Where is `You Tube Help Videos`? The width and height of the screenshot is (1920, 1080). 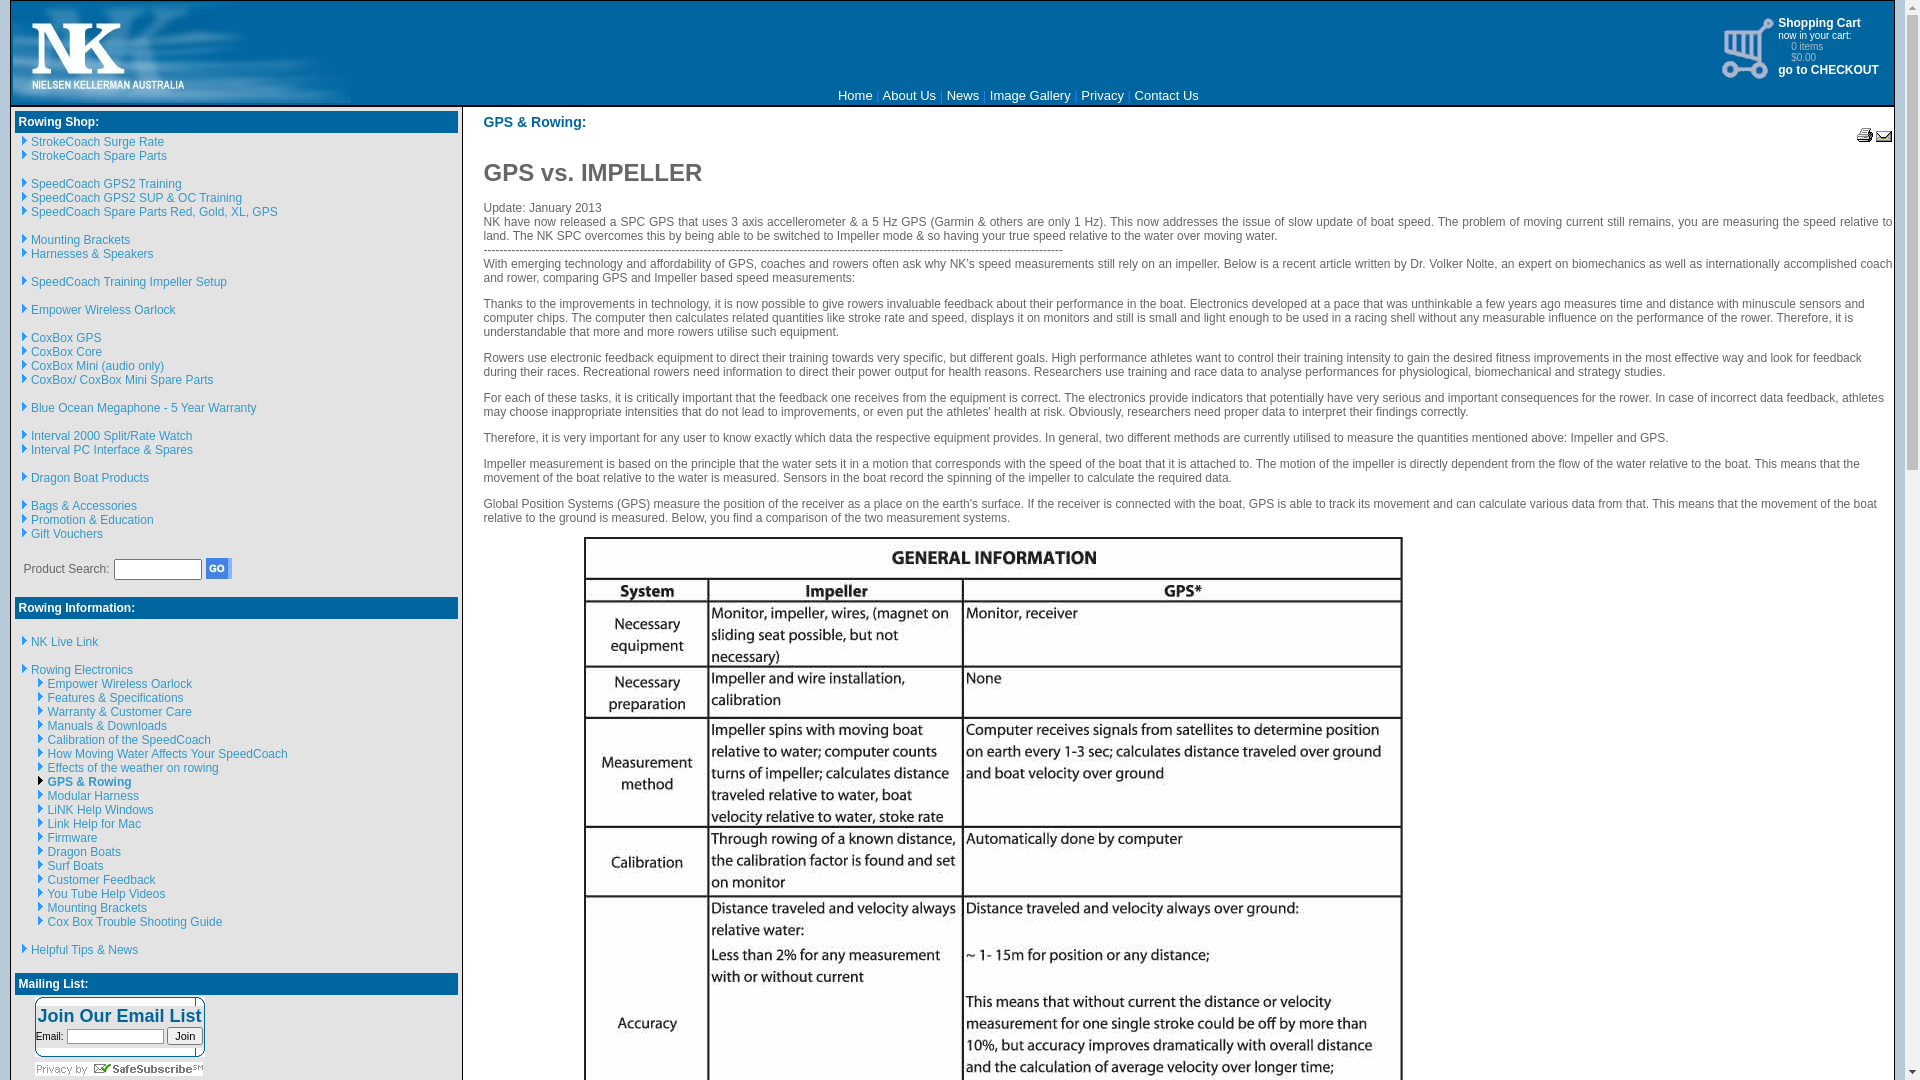 You Tube Help Videos is located at coordinates (106, 894).